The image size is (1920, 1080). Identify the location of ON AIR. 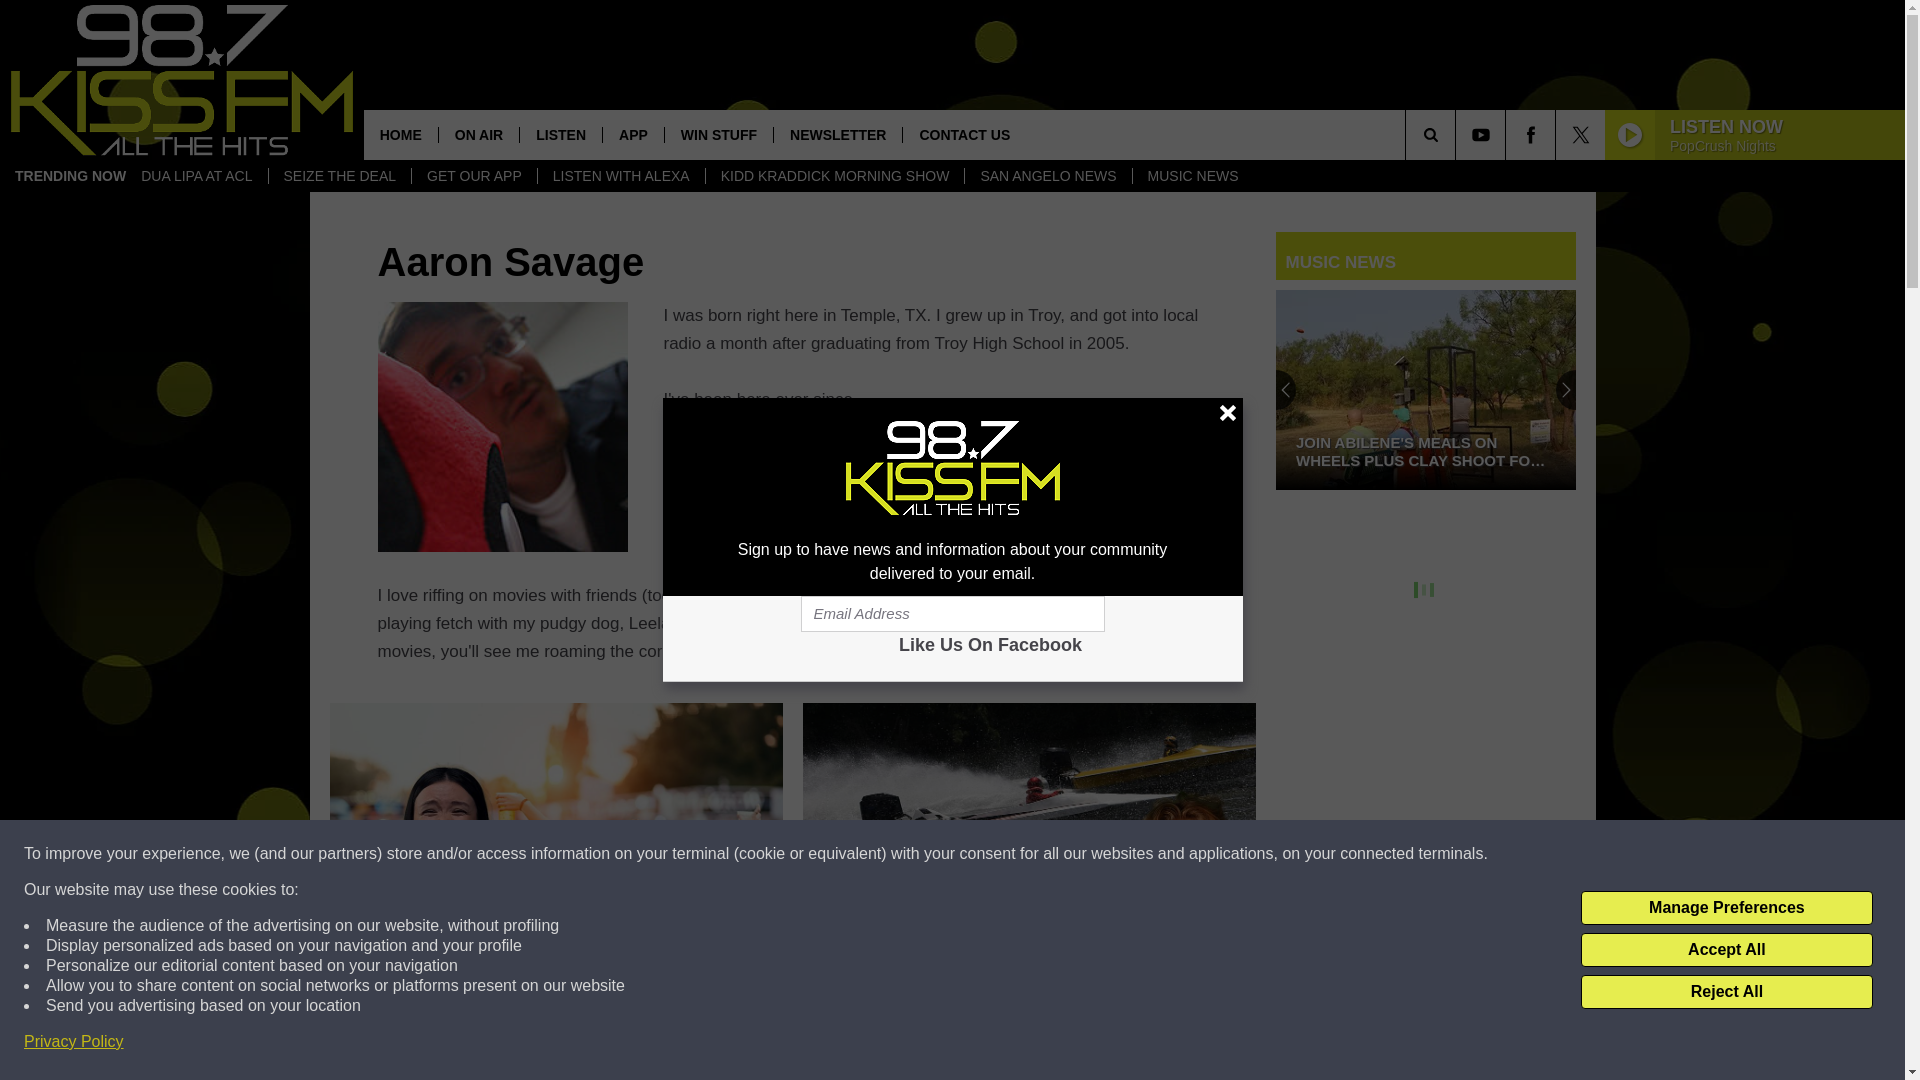
(478, 134).